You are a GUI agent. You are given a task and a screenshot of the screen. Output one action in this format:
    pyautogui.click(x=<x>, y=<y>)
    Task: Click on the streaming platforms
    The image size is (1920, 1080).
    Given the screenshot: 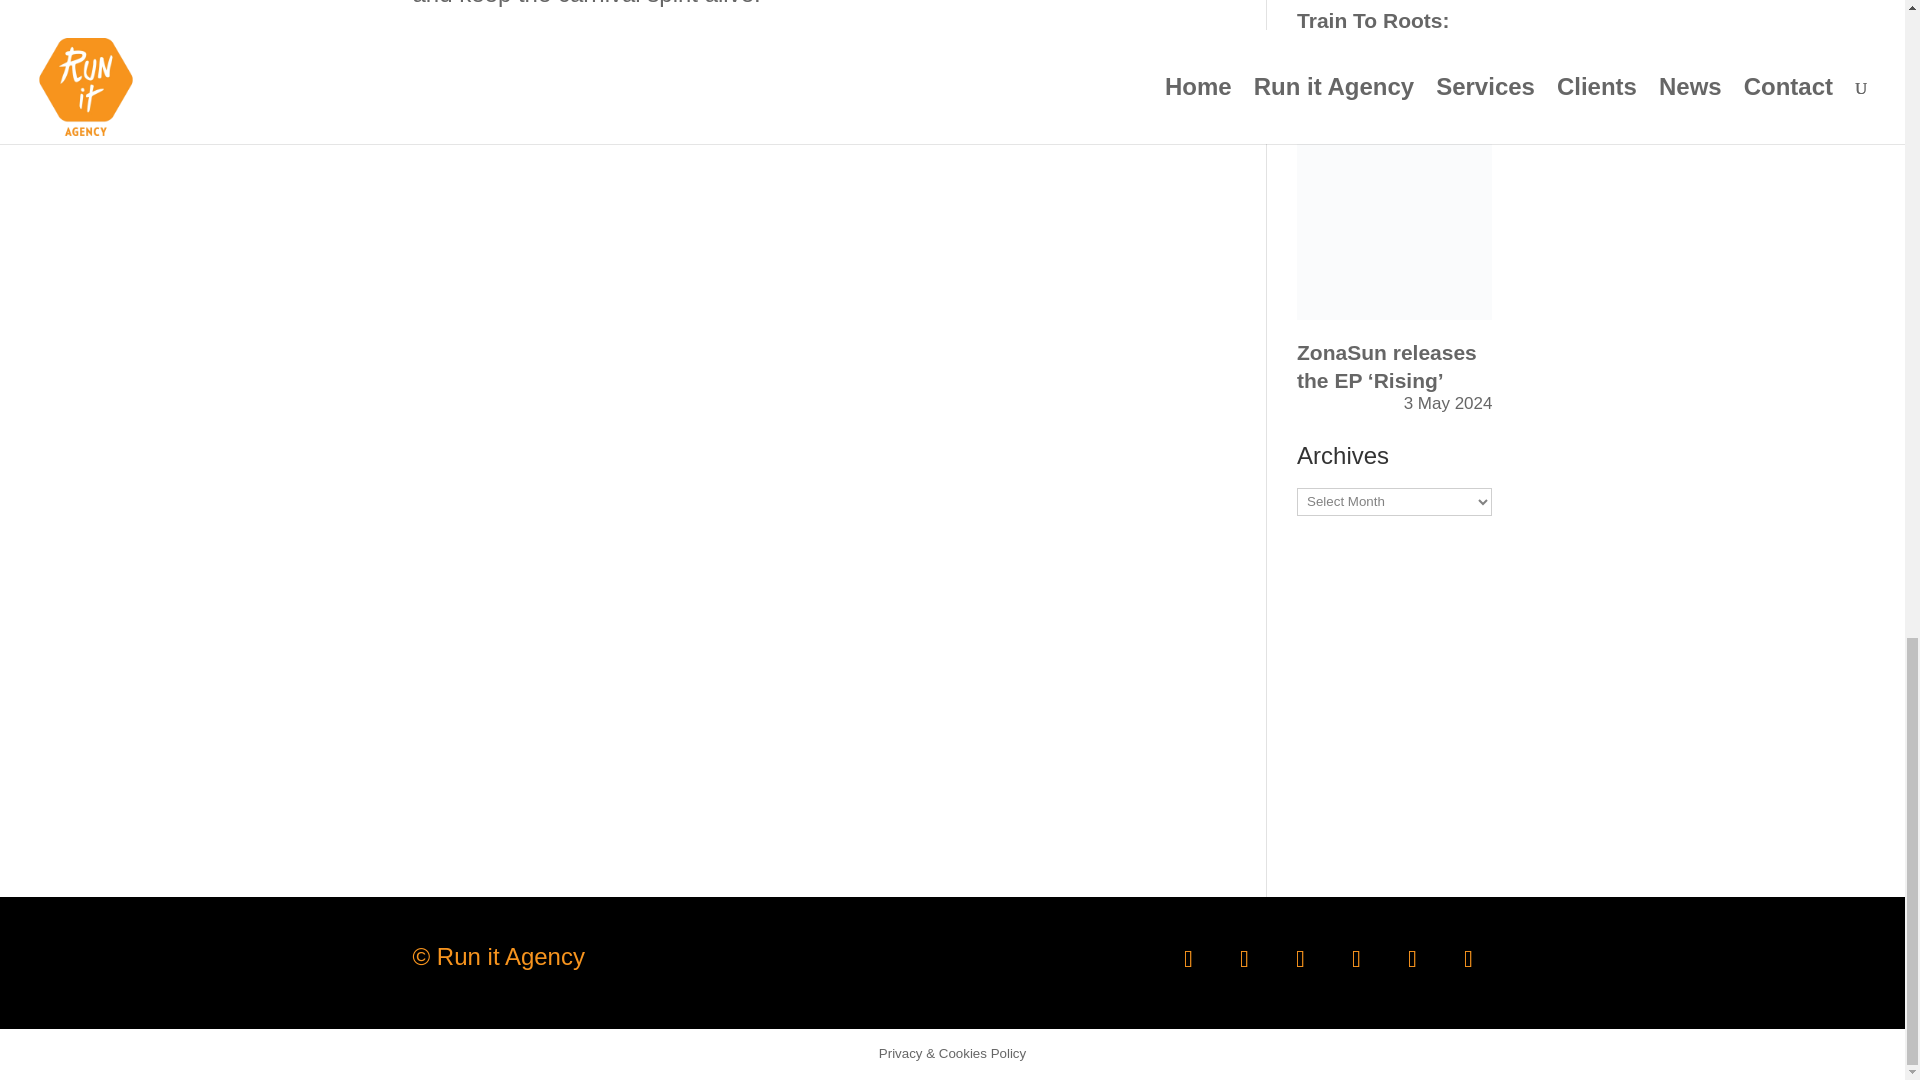 What is the action you would take?
    pyautogui.click(x=517, y=100)
    